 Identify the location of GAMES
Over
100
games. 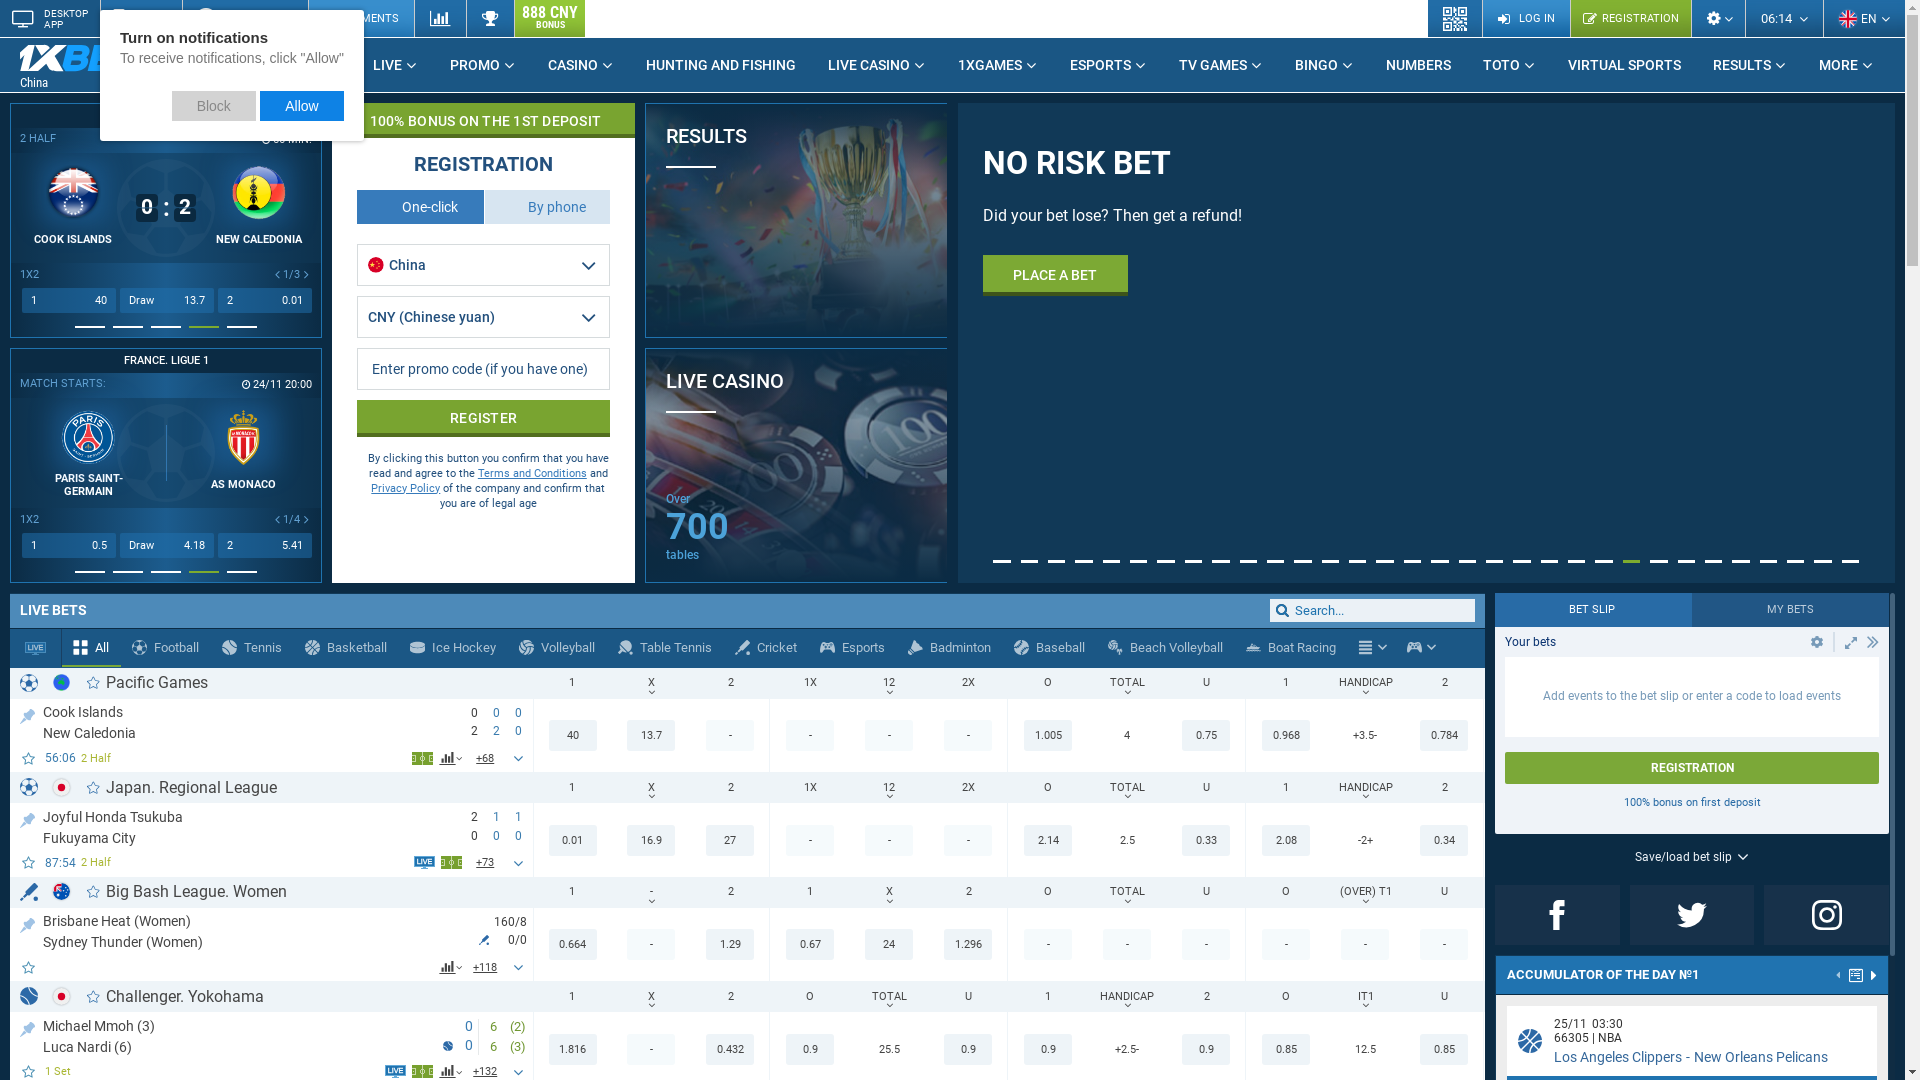
(948, 524).